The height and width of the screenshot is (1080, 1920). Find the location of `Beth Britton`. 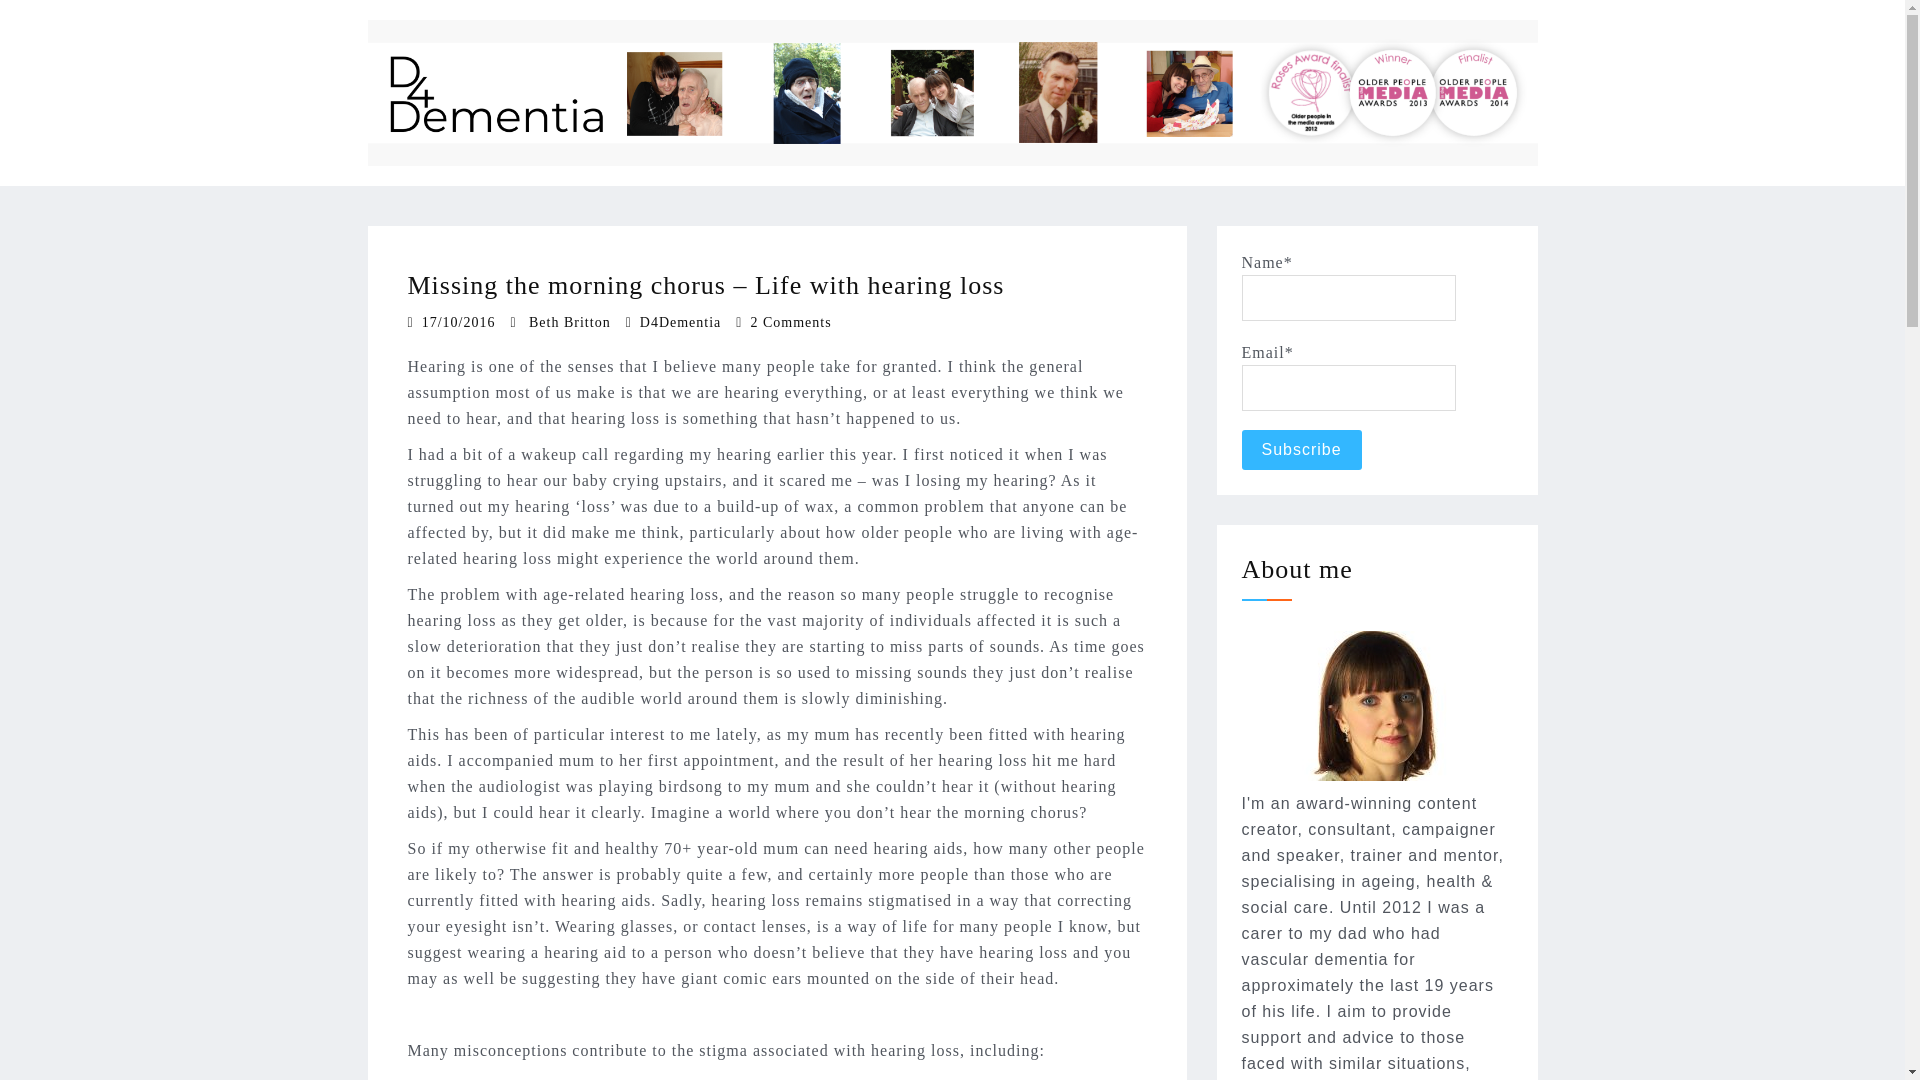

Beth Britton is located at coordinates (570, 322).